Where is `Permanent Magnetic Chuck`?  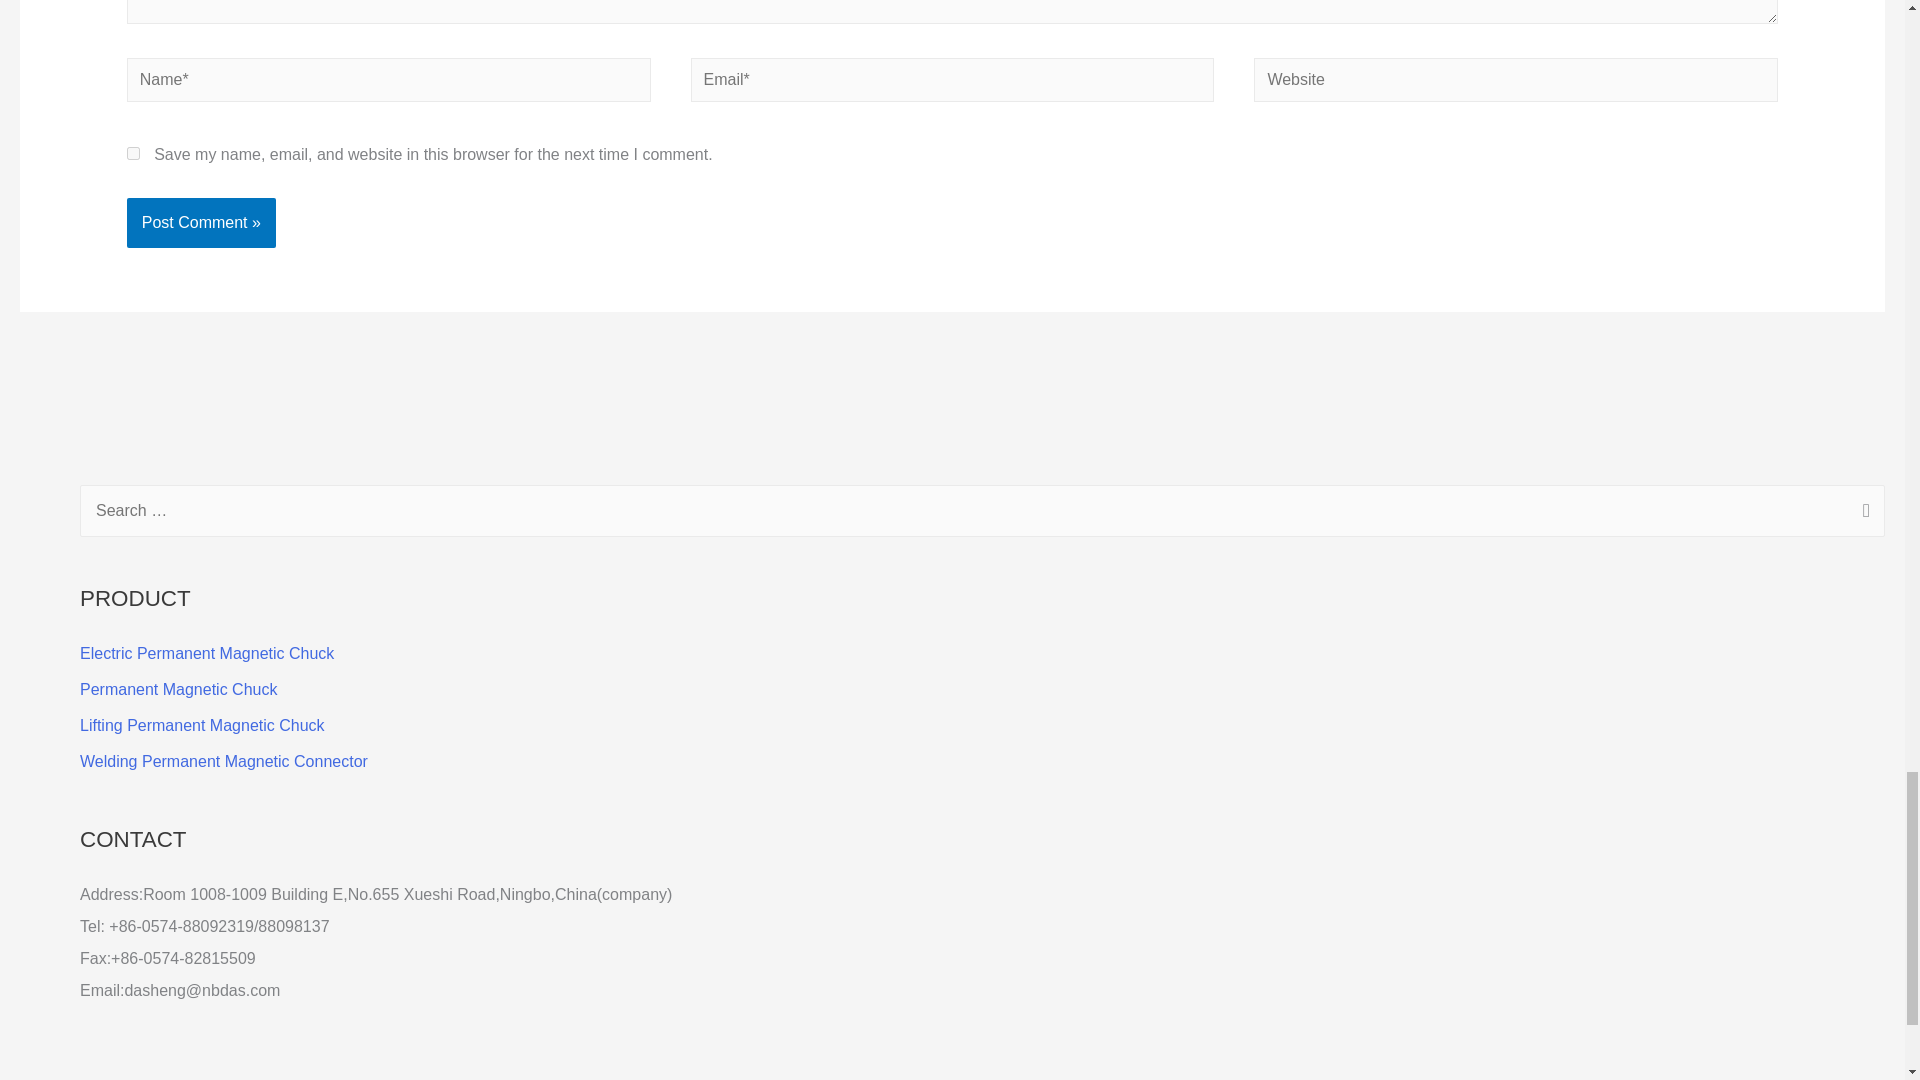
Permanent Magnetic Chuck is located at coordinates (178, 689).